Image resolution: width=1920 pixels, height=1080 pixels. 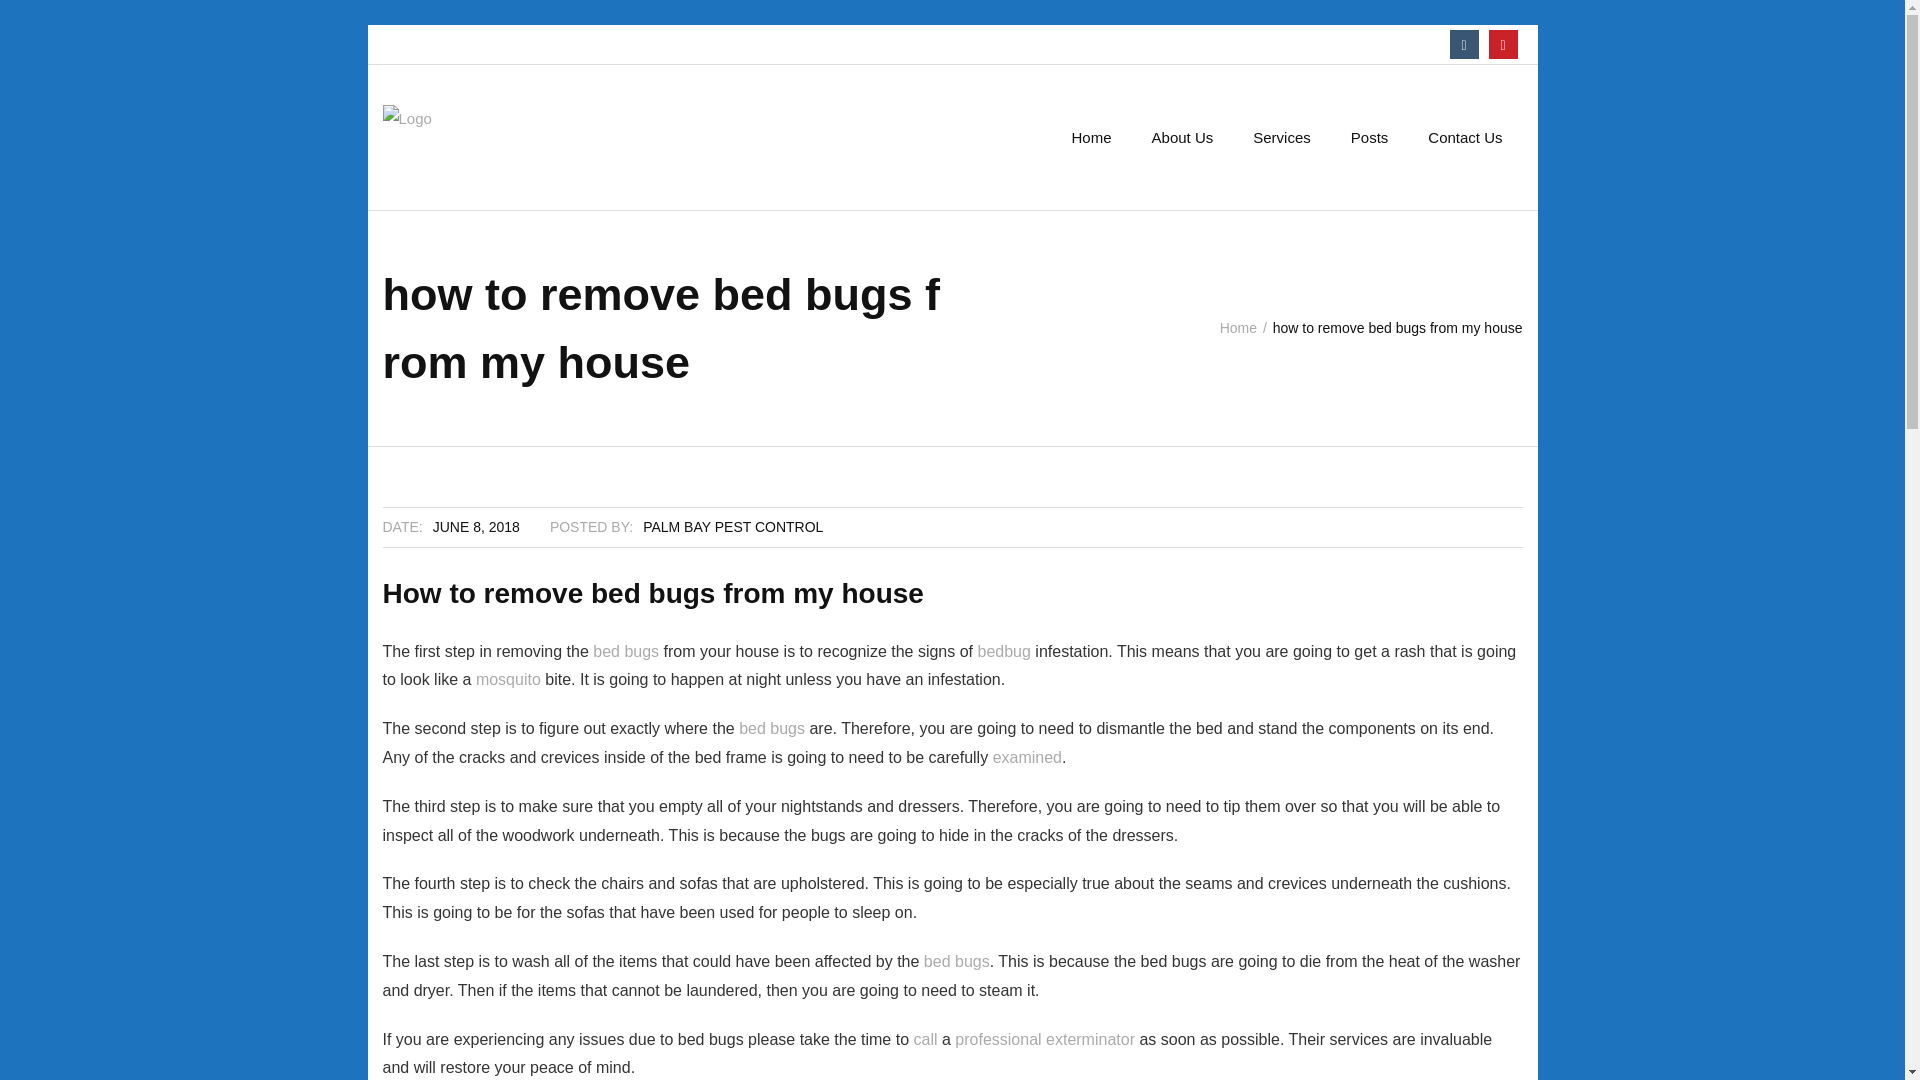 I want to click on bedbug, so click(x=1004, y=650).